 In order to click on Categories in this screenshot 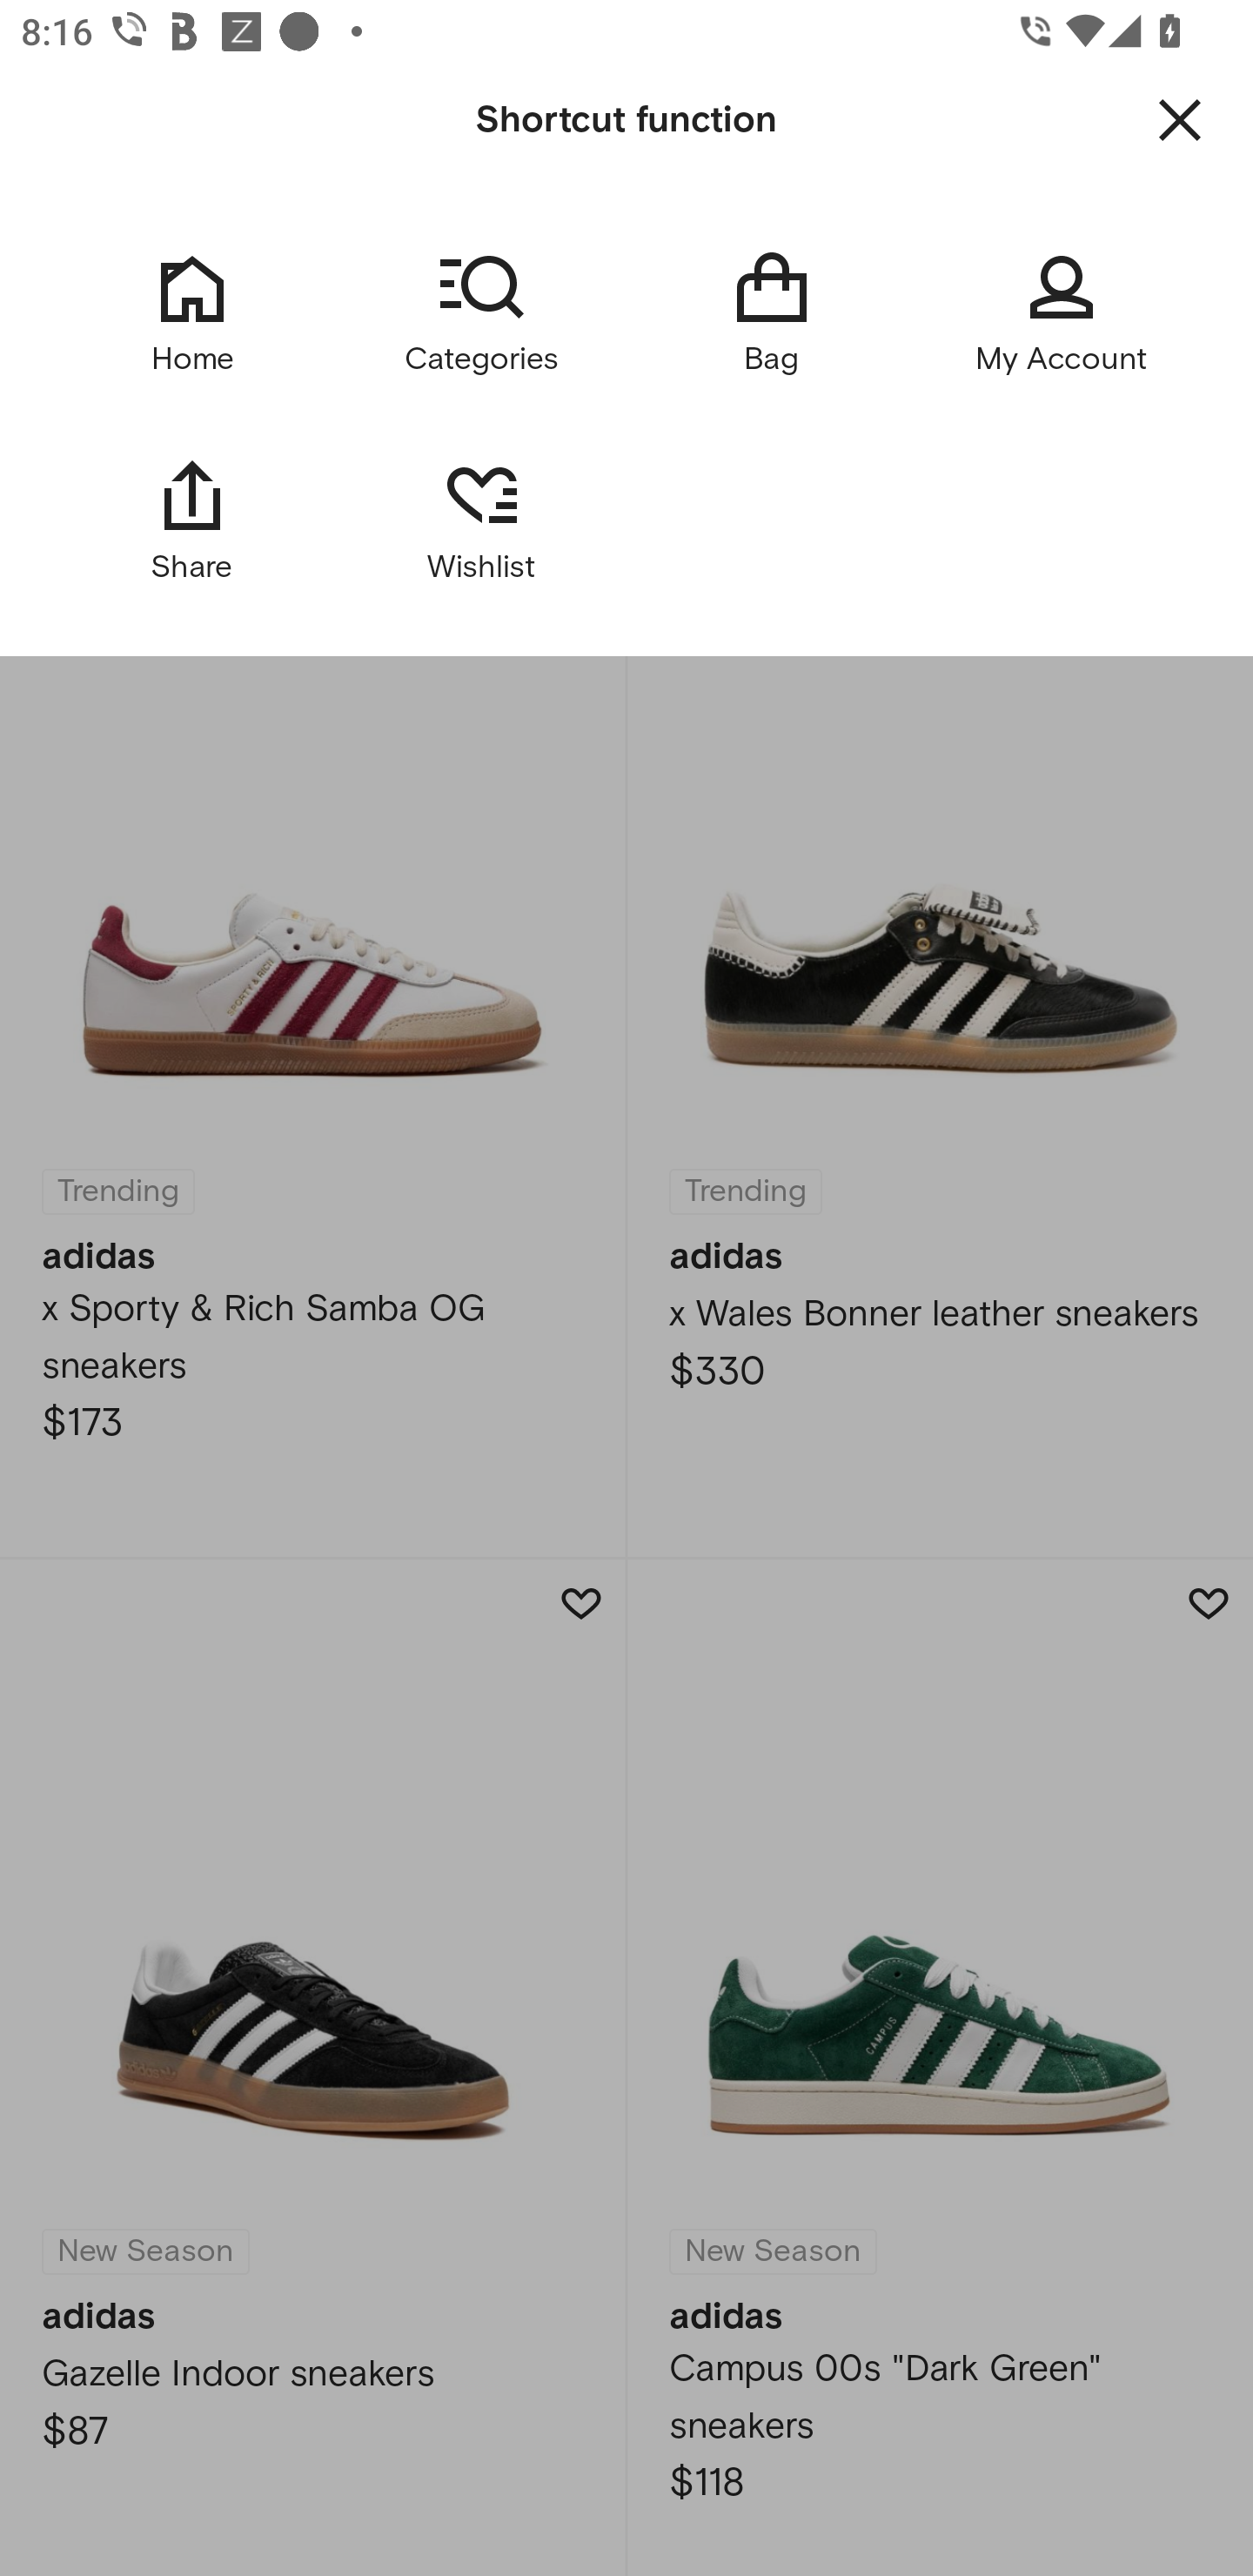, I will do `click(481, 313)`.